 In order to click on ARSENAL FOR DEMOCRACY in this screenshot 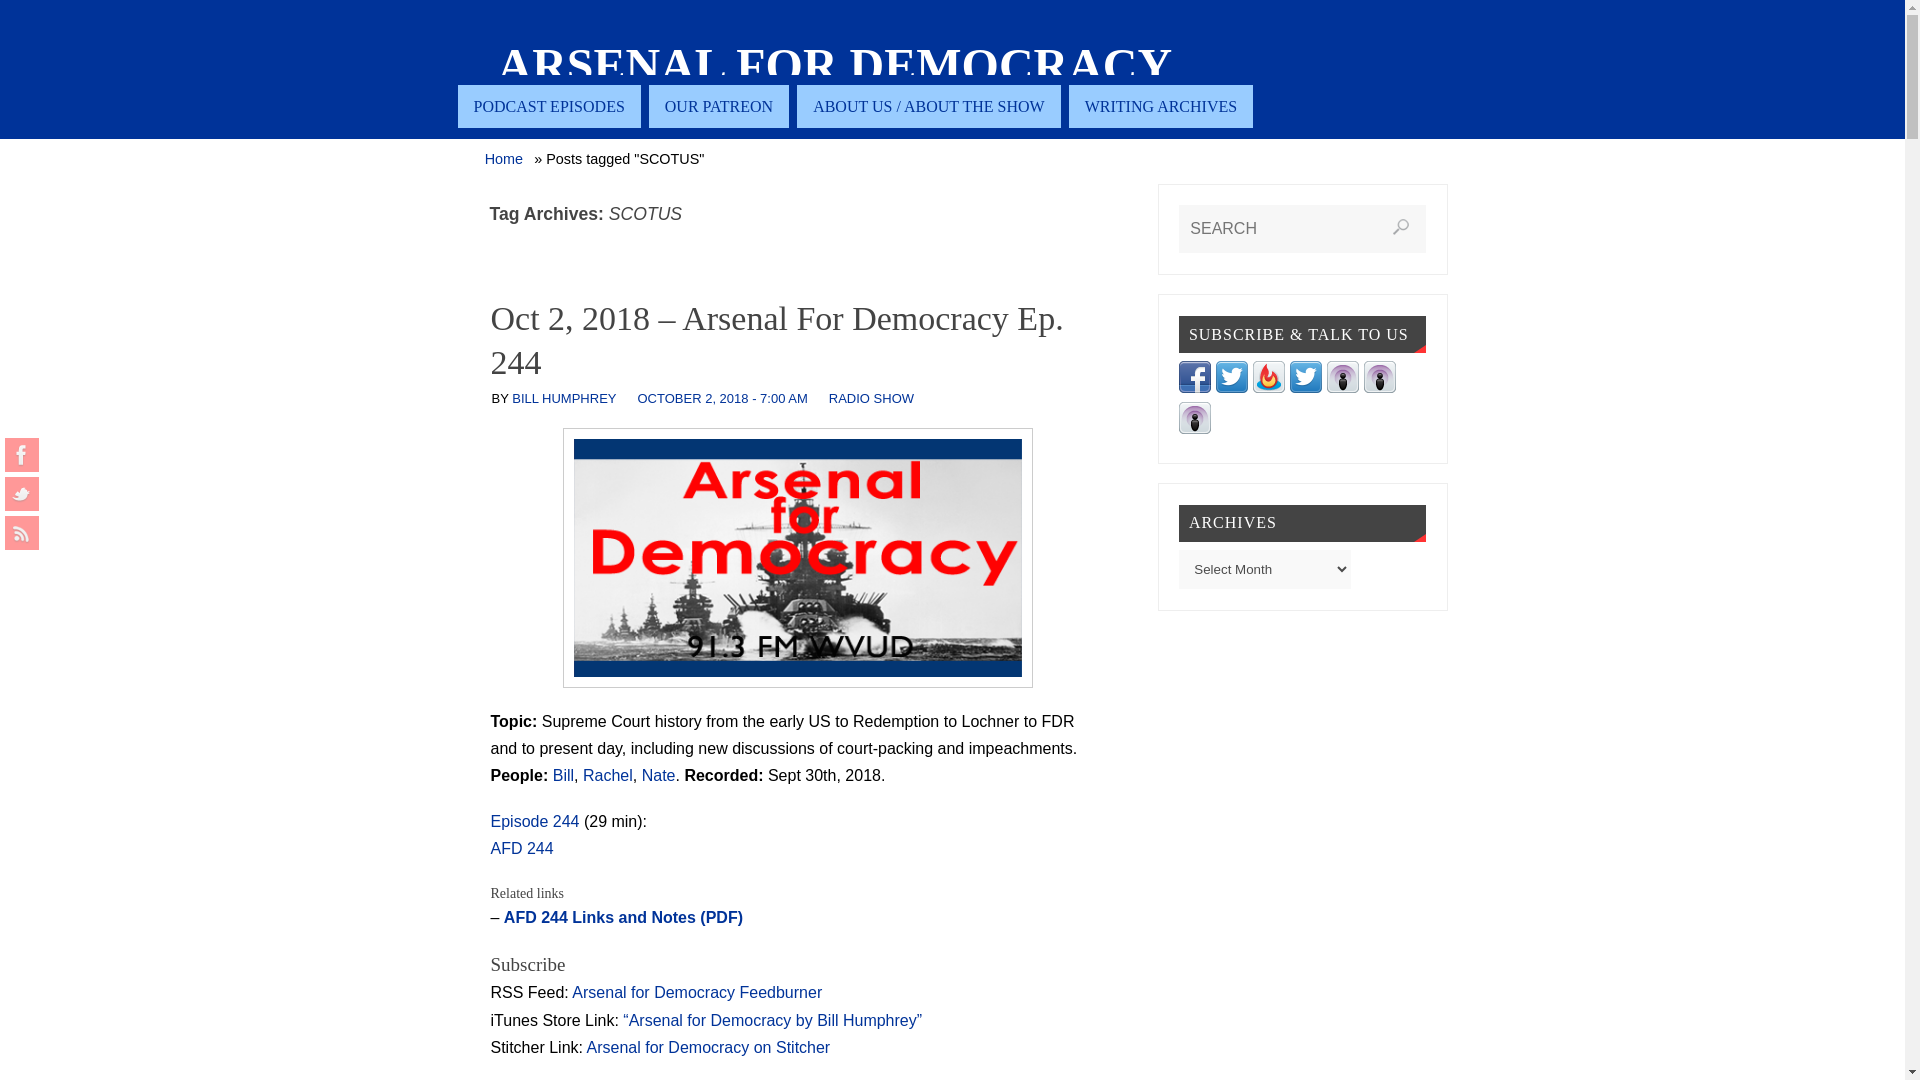, I will do `click(835, 66)`.